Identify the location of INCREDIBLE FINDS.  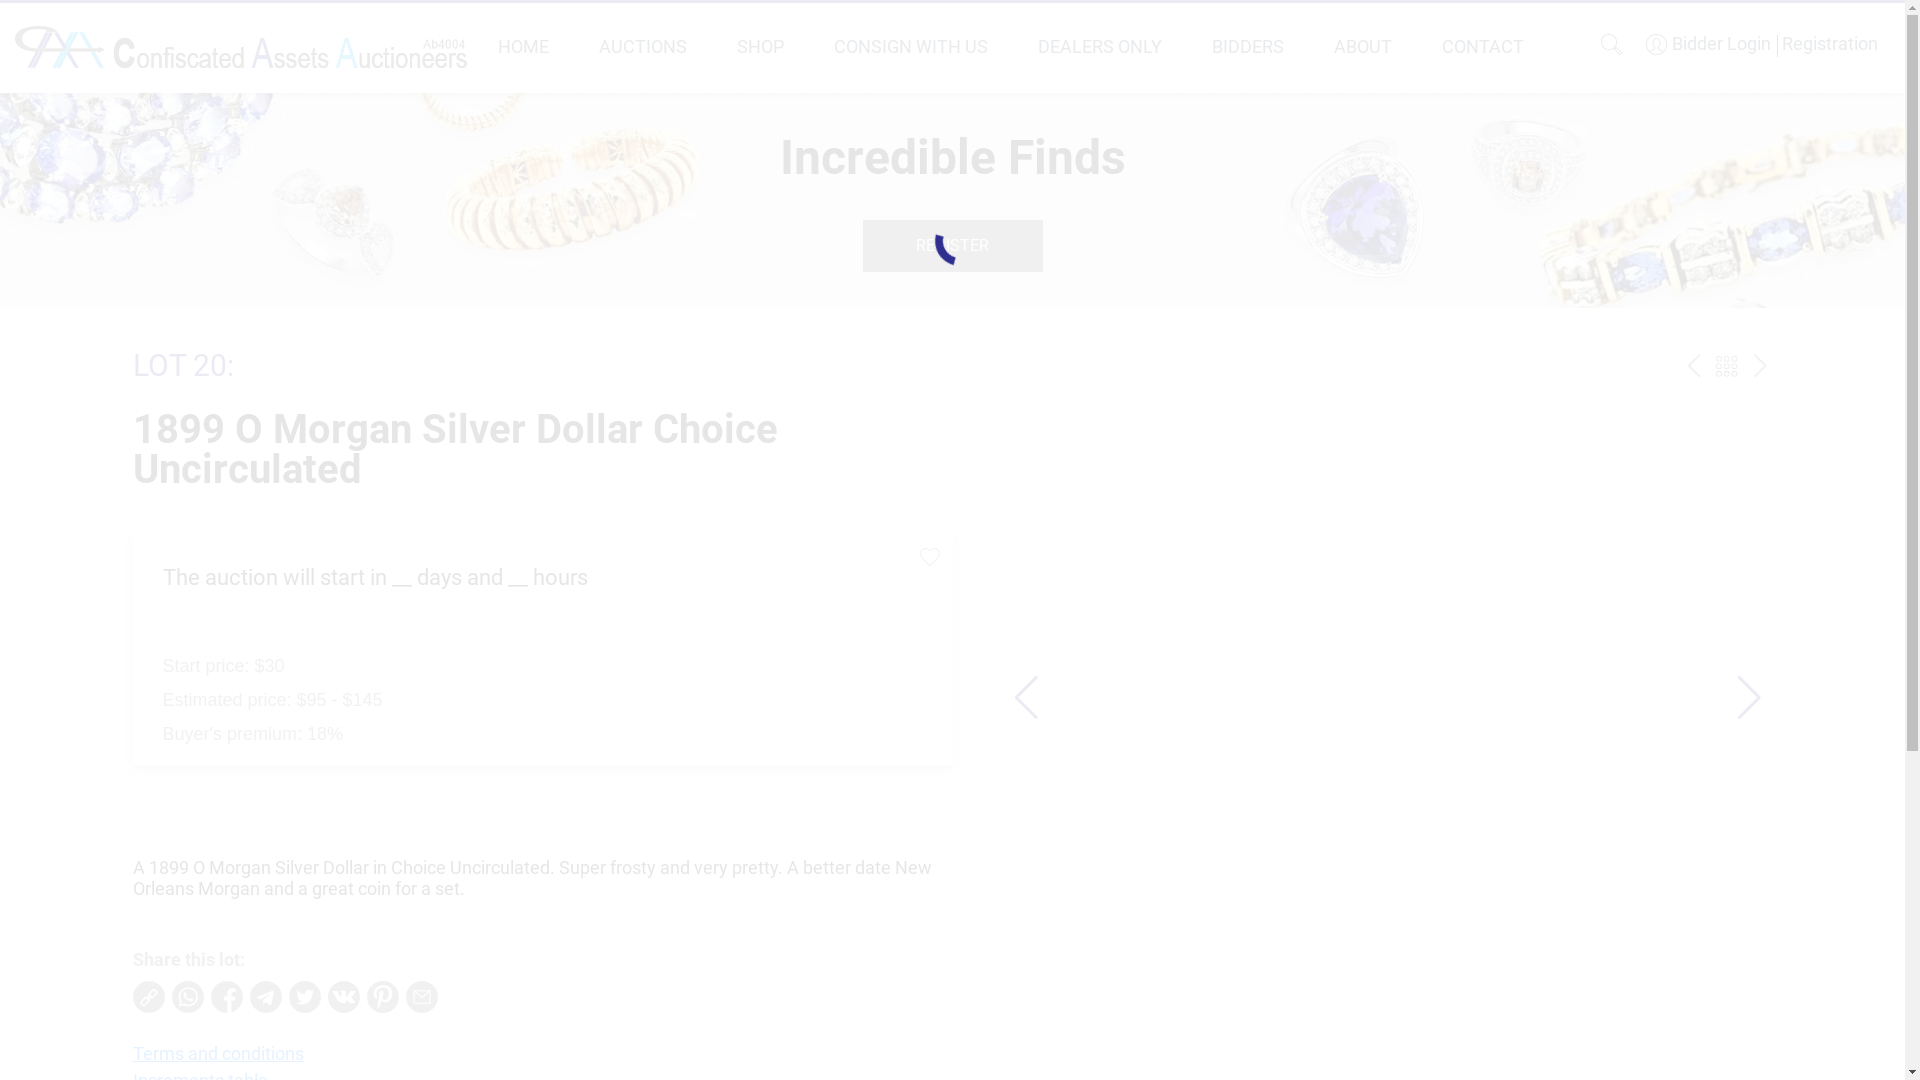
(1726, 366).